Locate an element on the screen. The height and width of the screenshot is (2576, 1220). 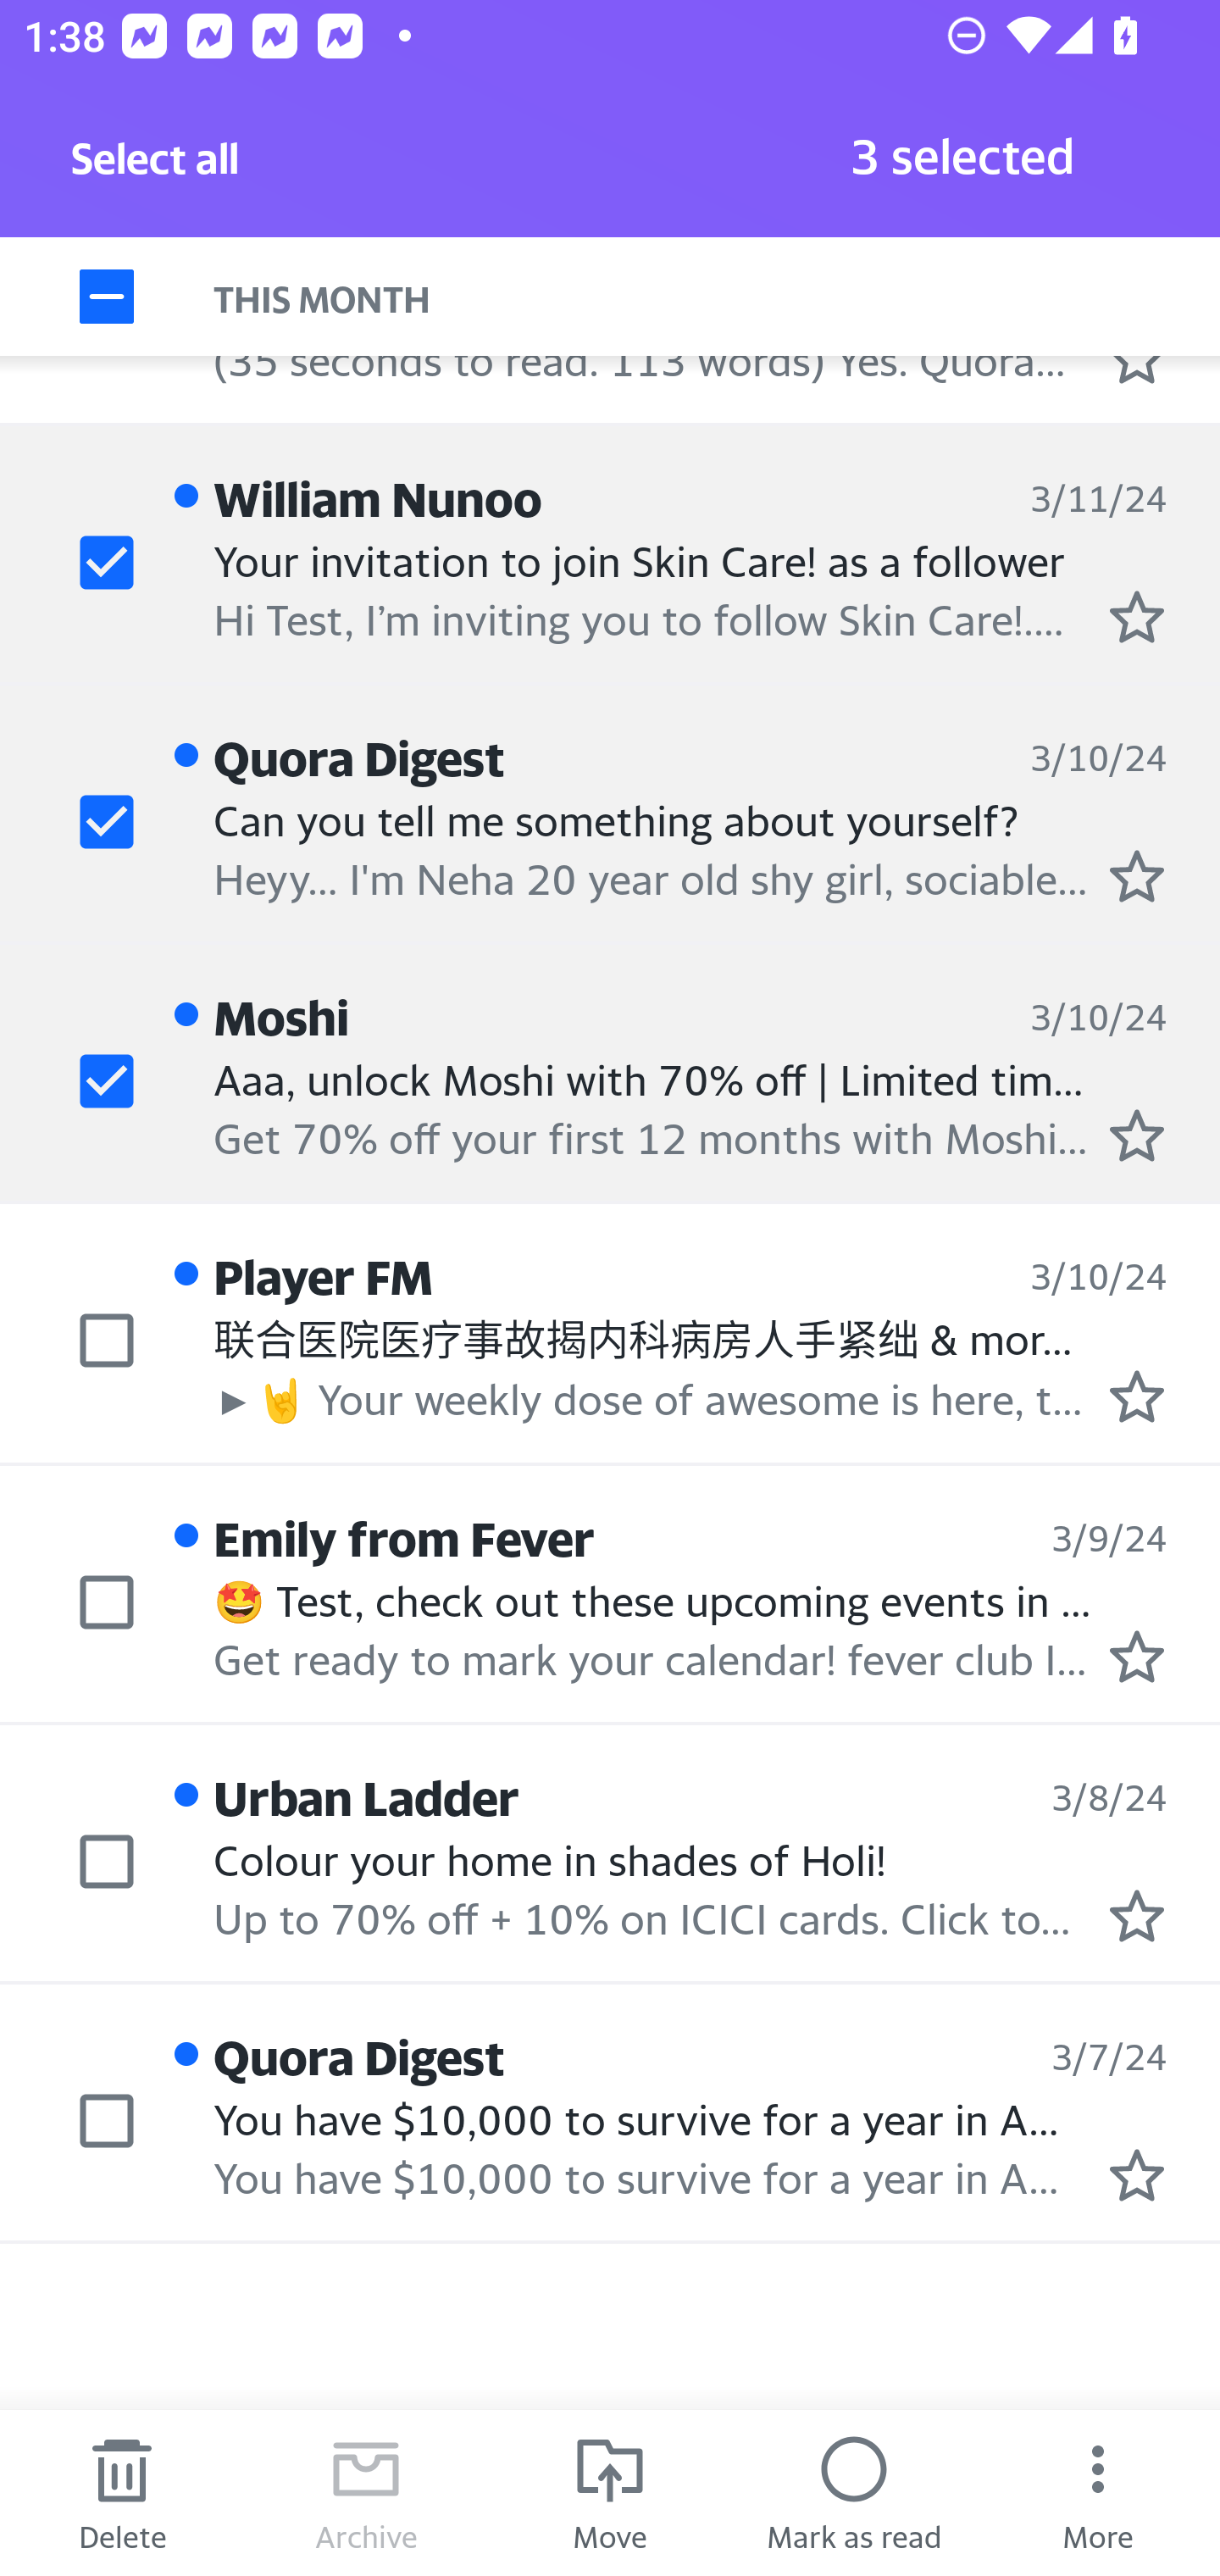
Delete is located at coordinates (122, 2493).